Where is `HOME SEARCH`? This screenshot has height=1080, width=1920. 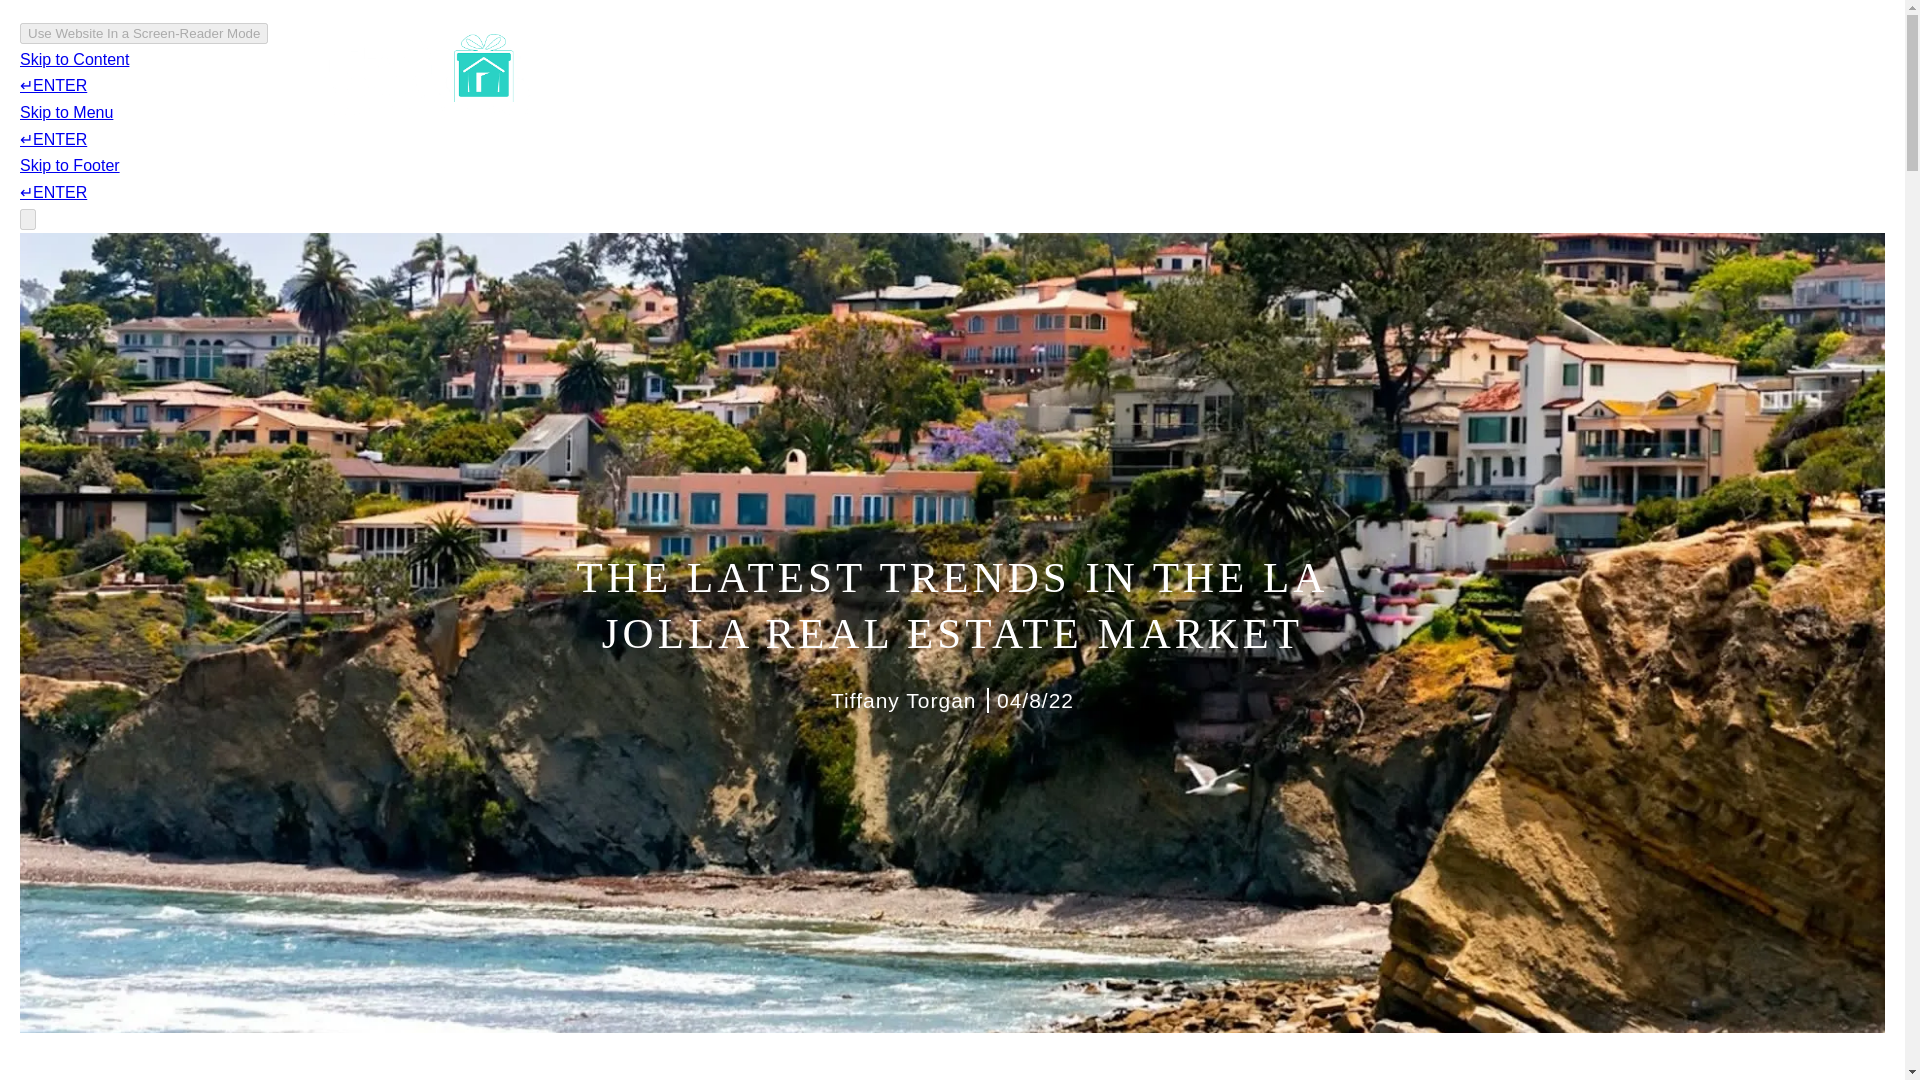
HOME SEARCH is located at coordinates (1110, 74).